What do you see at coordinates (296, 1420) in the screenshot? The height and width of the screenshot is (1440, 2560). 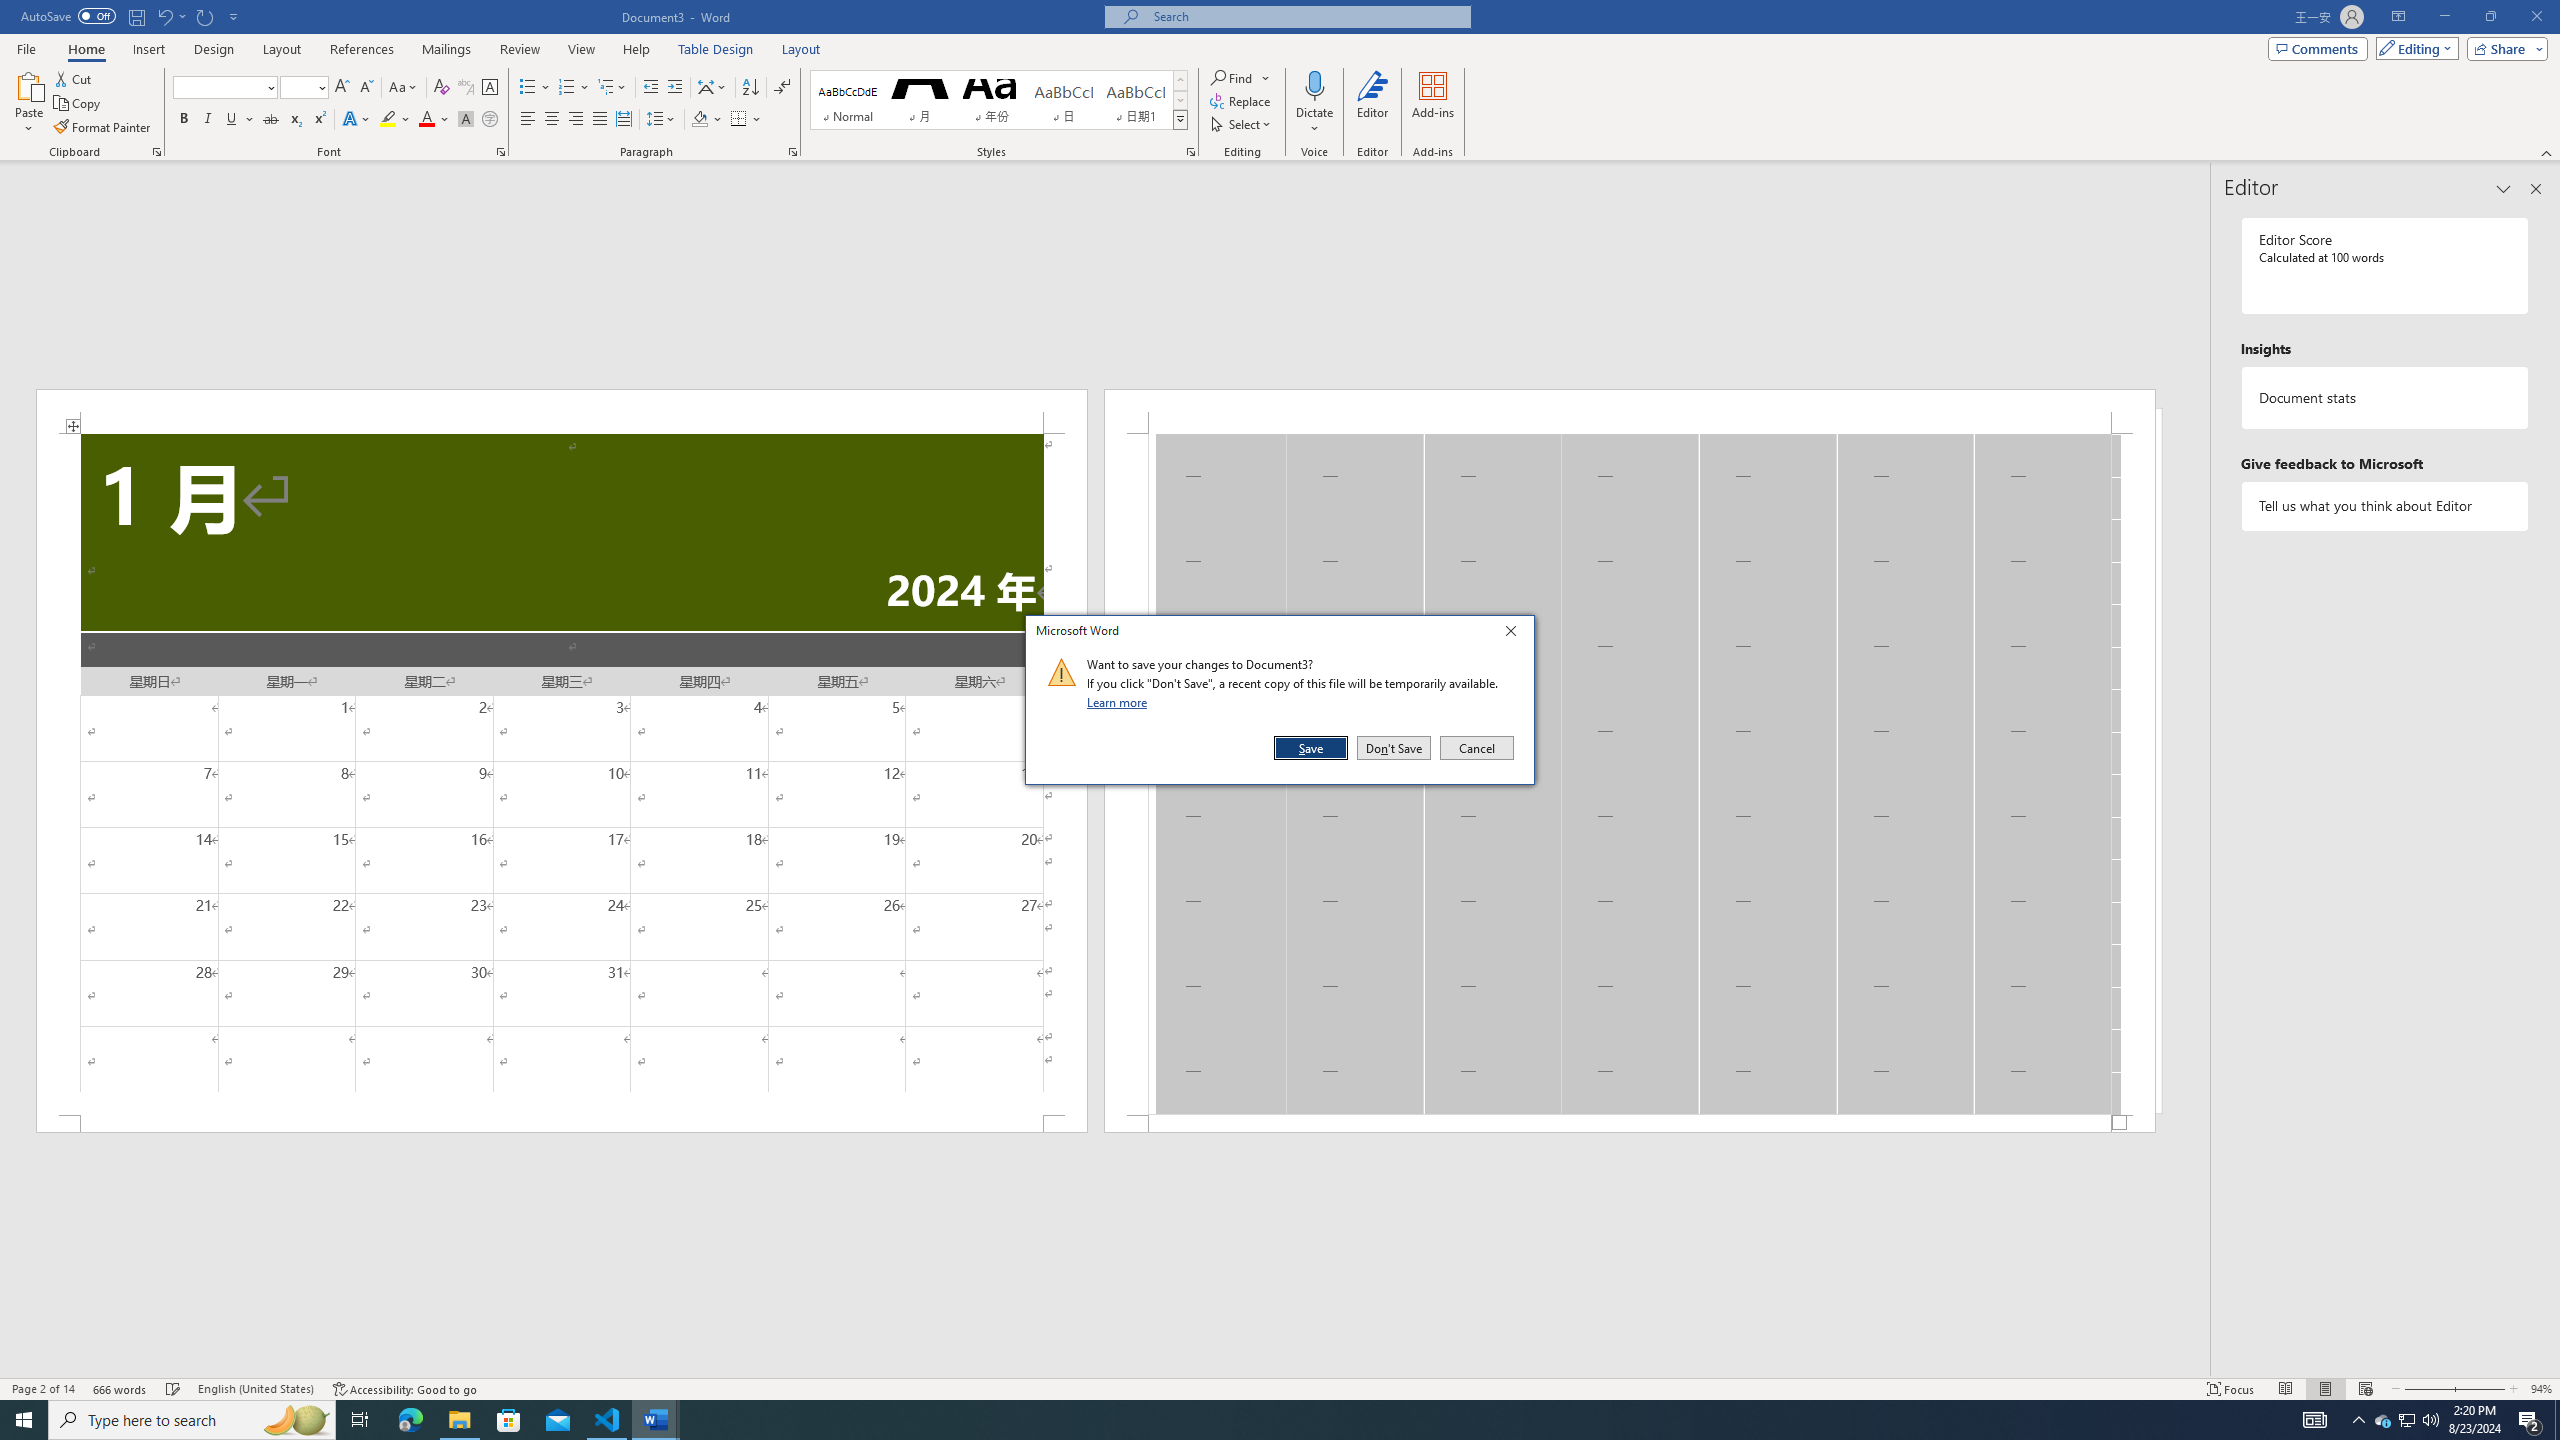 I see `Search highlights icon opens search home window` at bounding box center [296, 1420].